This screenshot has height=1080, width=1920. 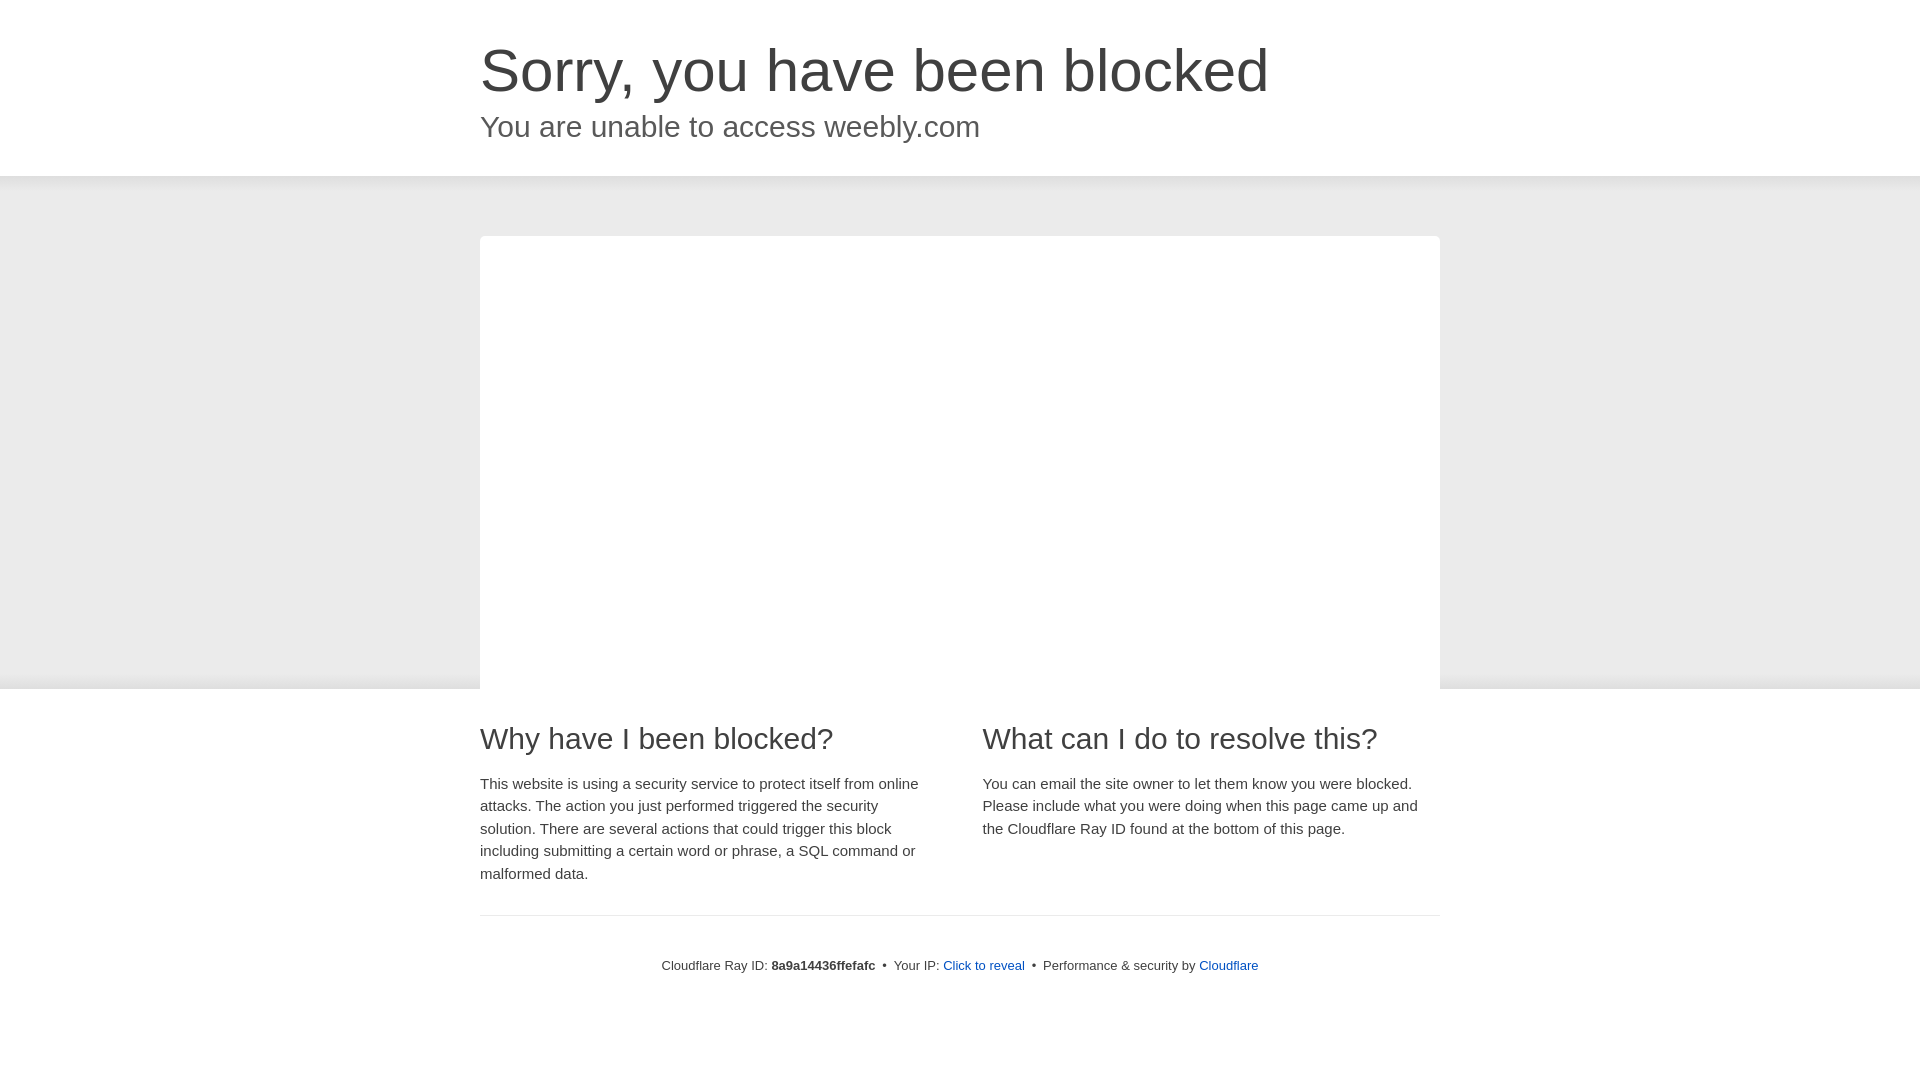 I want to click on Cloudflare, so click(x=1228, y=965).